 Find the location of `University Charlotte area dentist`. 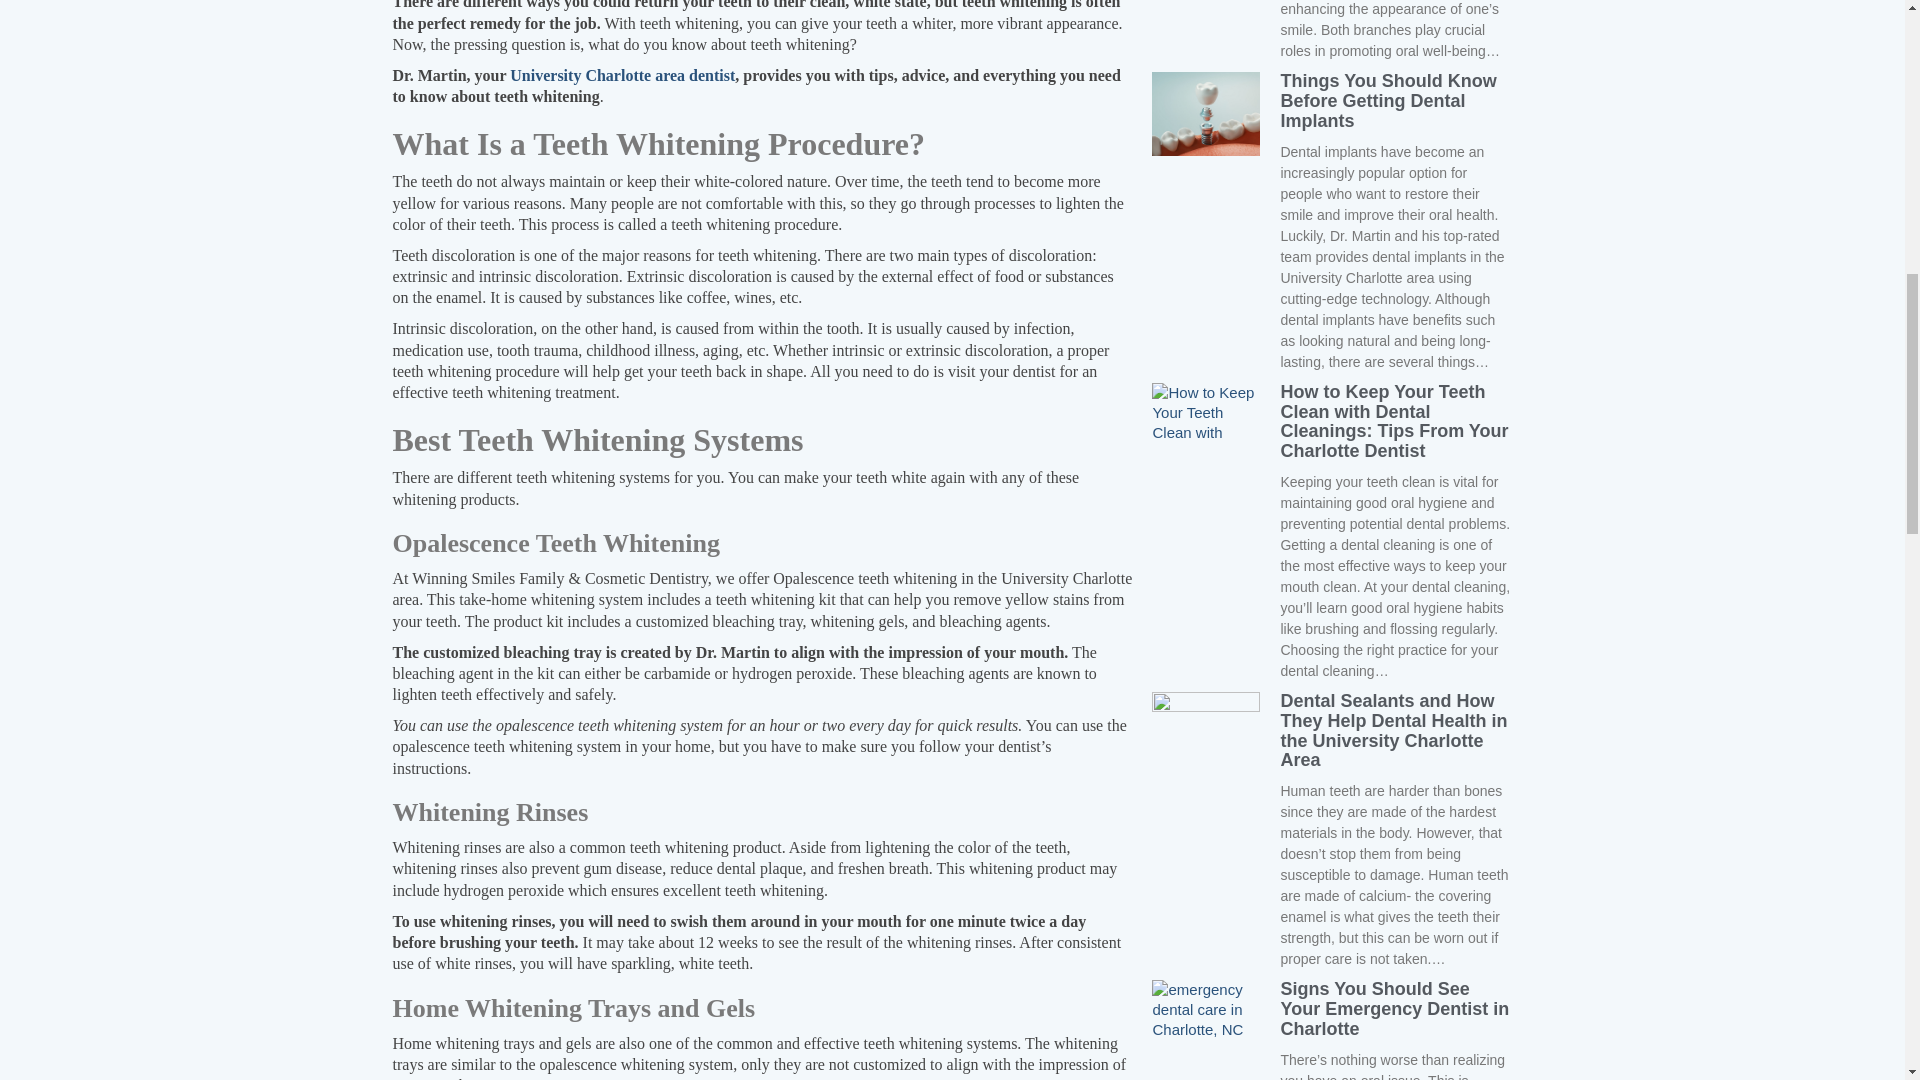

University Charlotte area dentist is located at coordinates (622, 75).